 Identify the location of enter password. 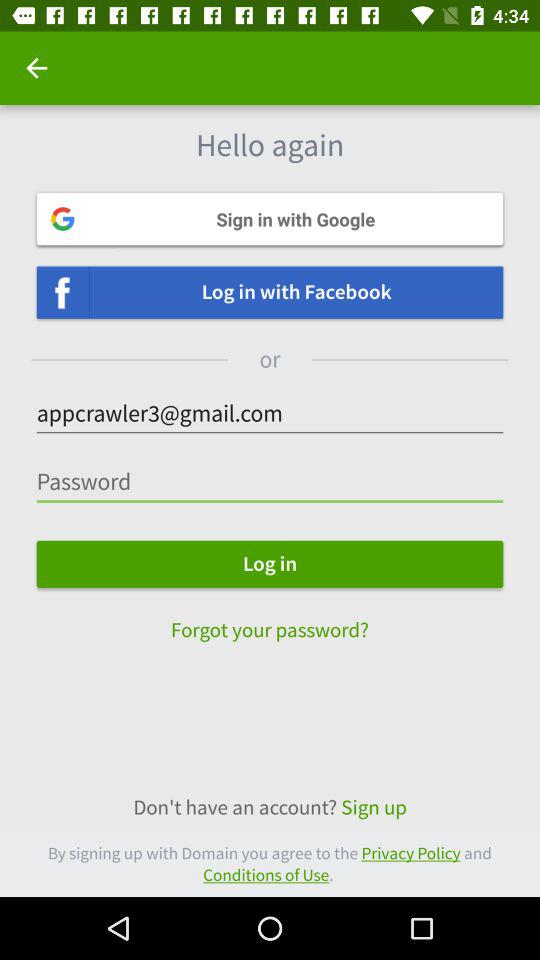
(270, 482).